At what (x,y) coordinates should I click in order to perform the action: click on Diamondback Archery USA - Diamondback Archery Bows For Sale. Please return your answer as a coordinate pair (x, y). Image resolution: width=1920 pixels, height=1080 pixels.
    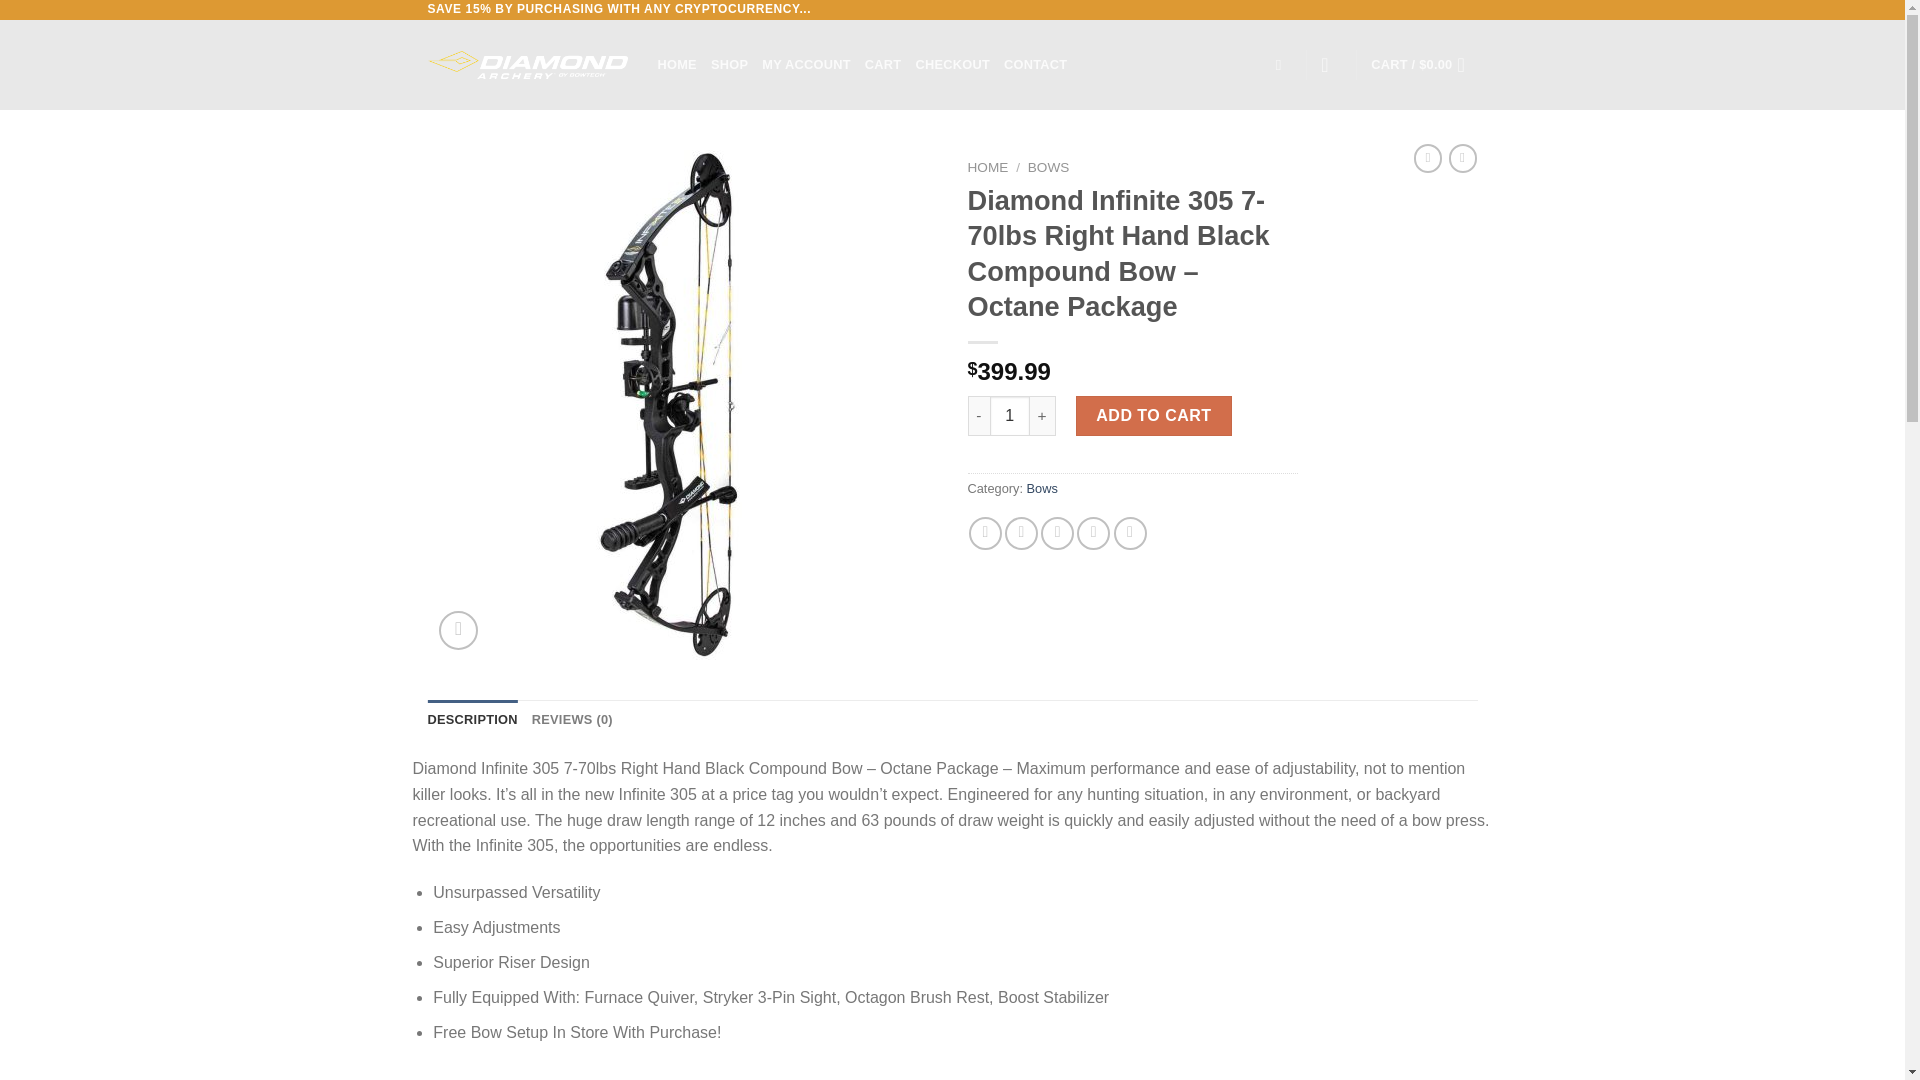
    Looking at the image, I should click on (528, 64).